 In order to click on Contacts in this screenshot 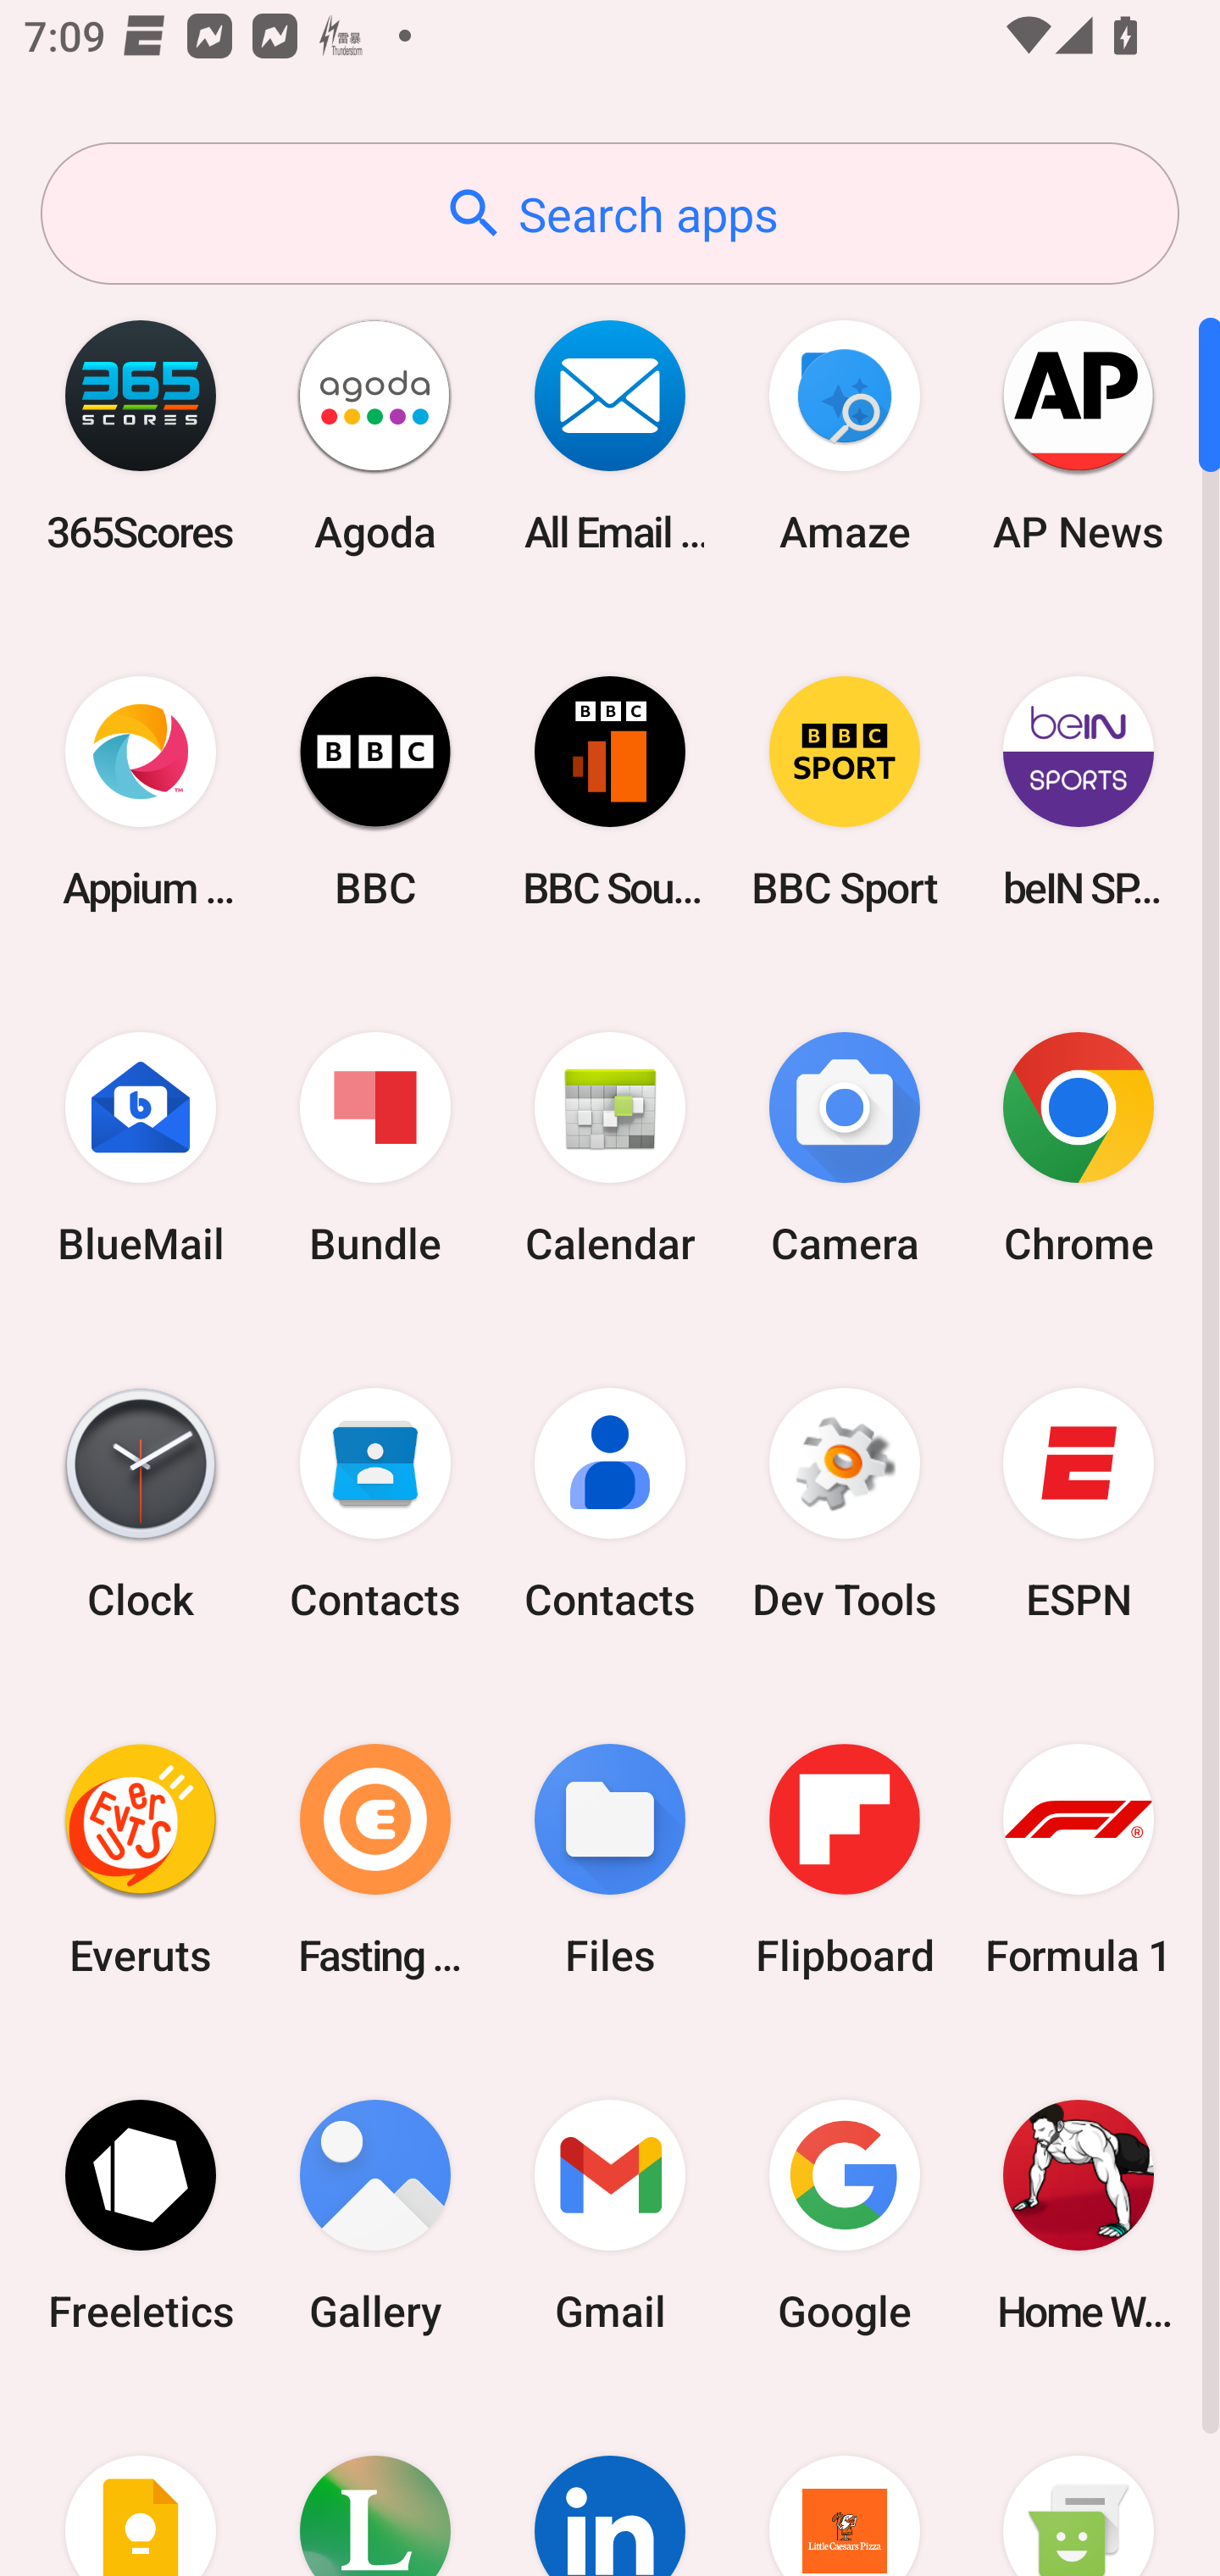, I will do `click(375, 1504)`.